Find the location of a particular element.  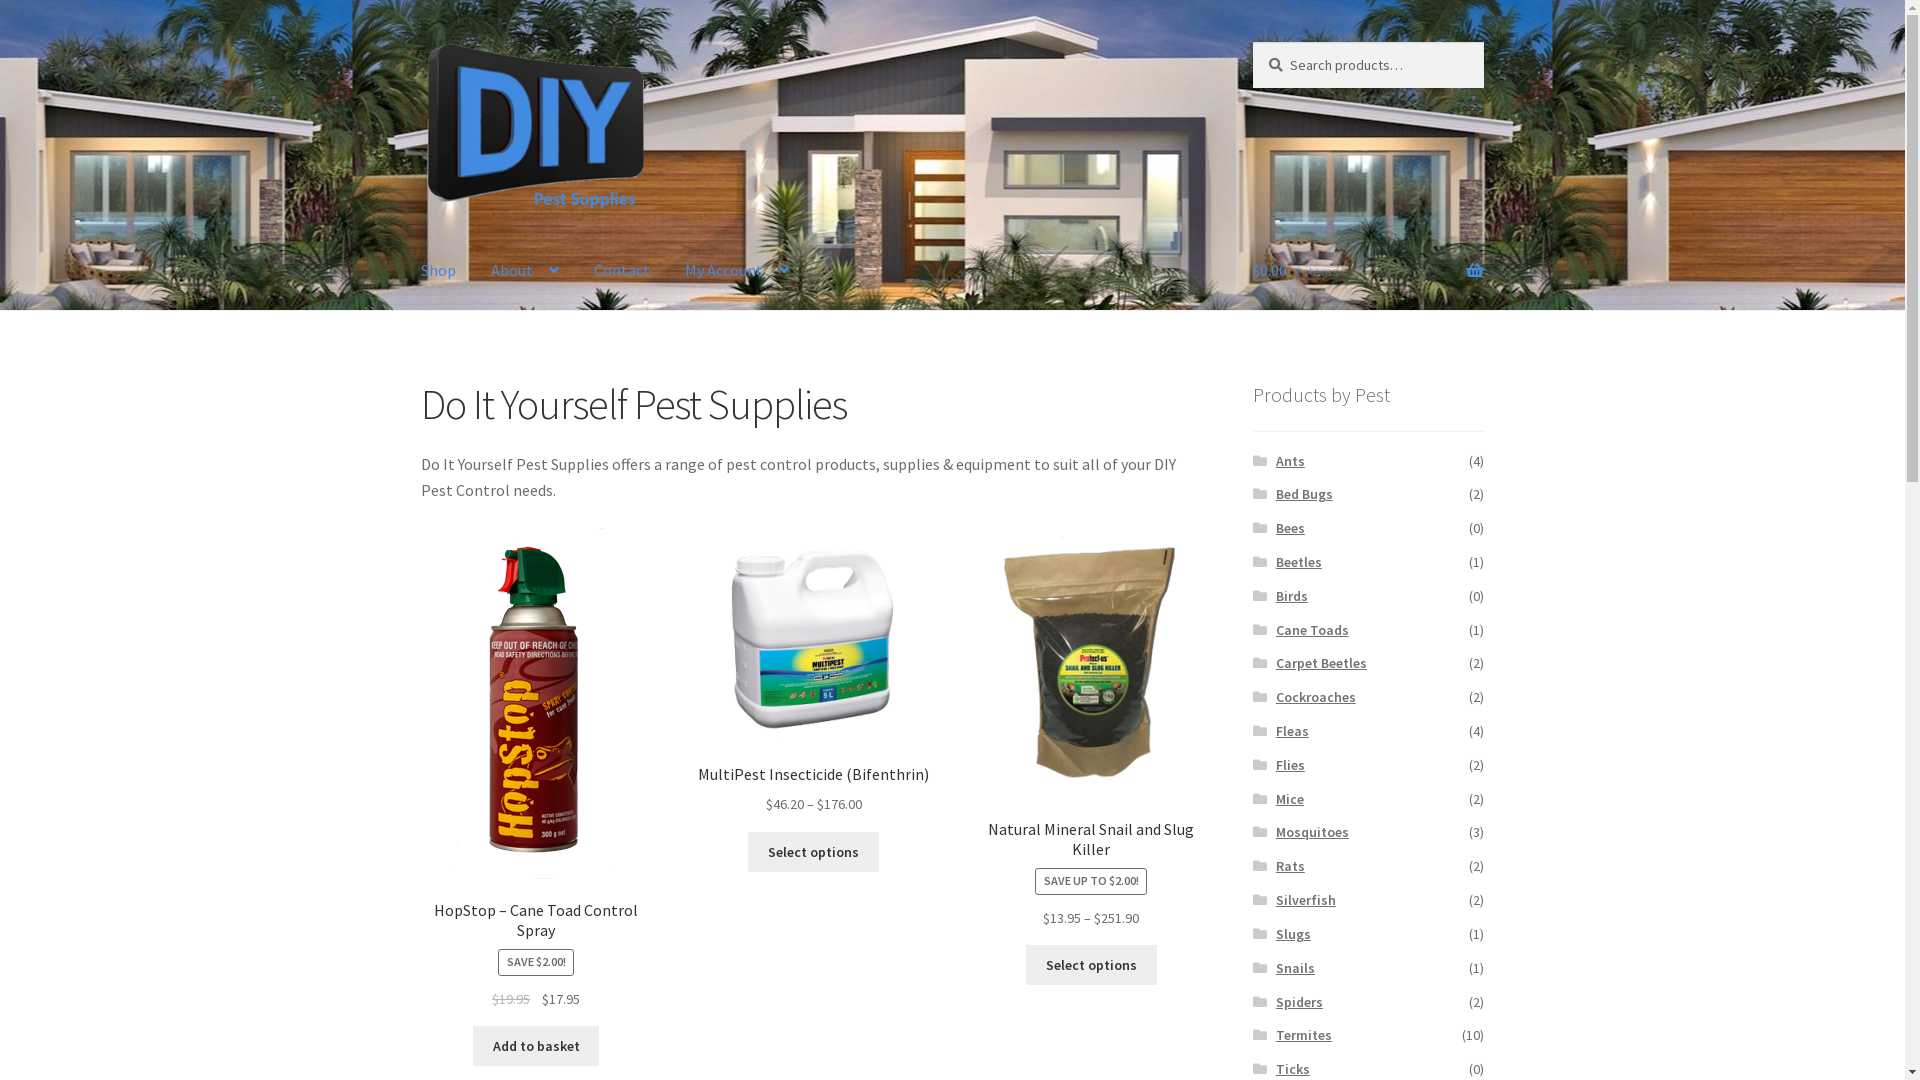

Birds is located at coordinates (1292, 596).